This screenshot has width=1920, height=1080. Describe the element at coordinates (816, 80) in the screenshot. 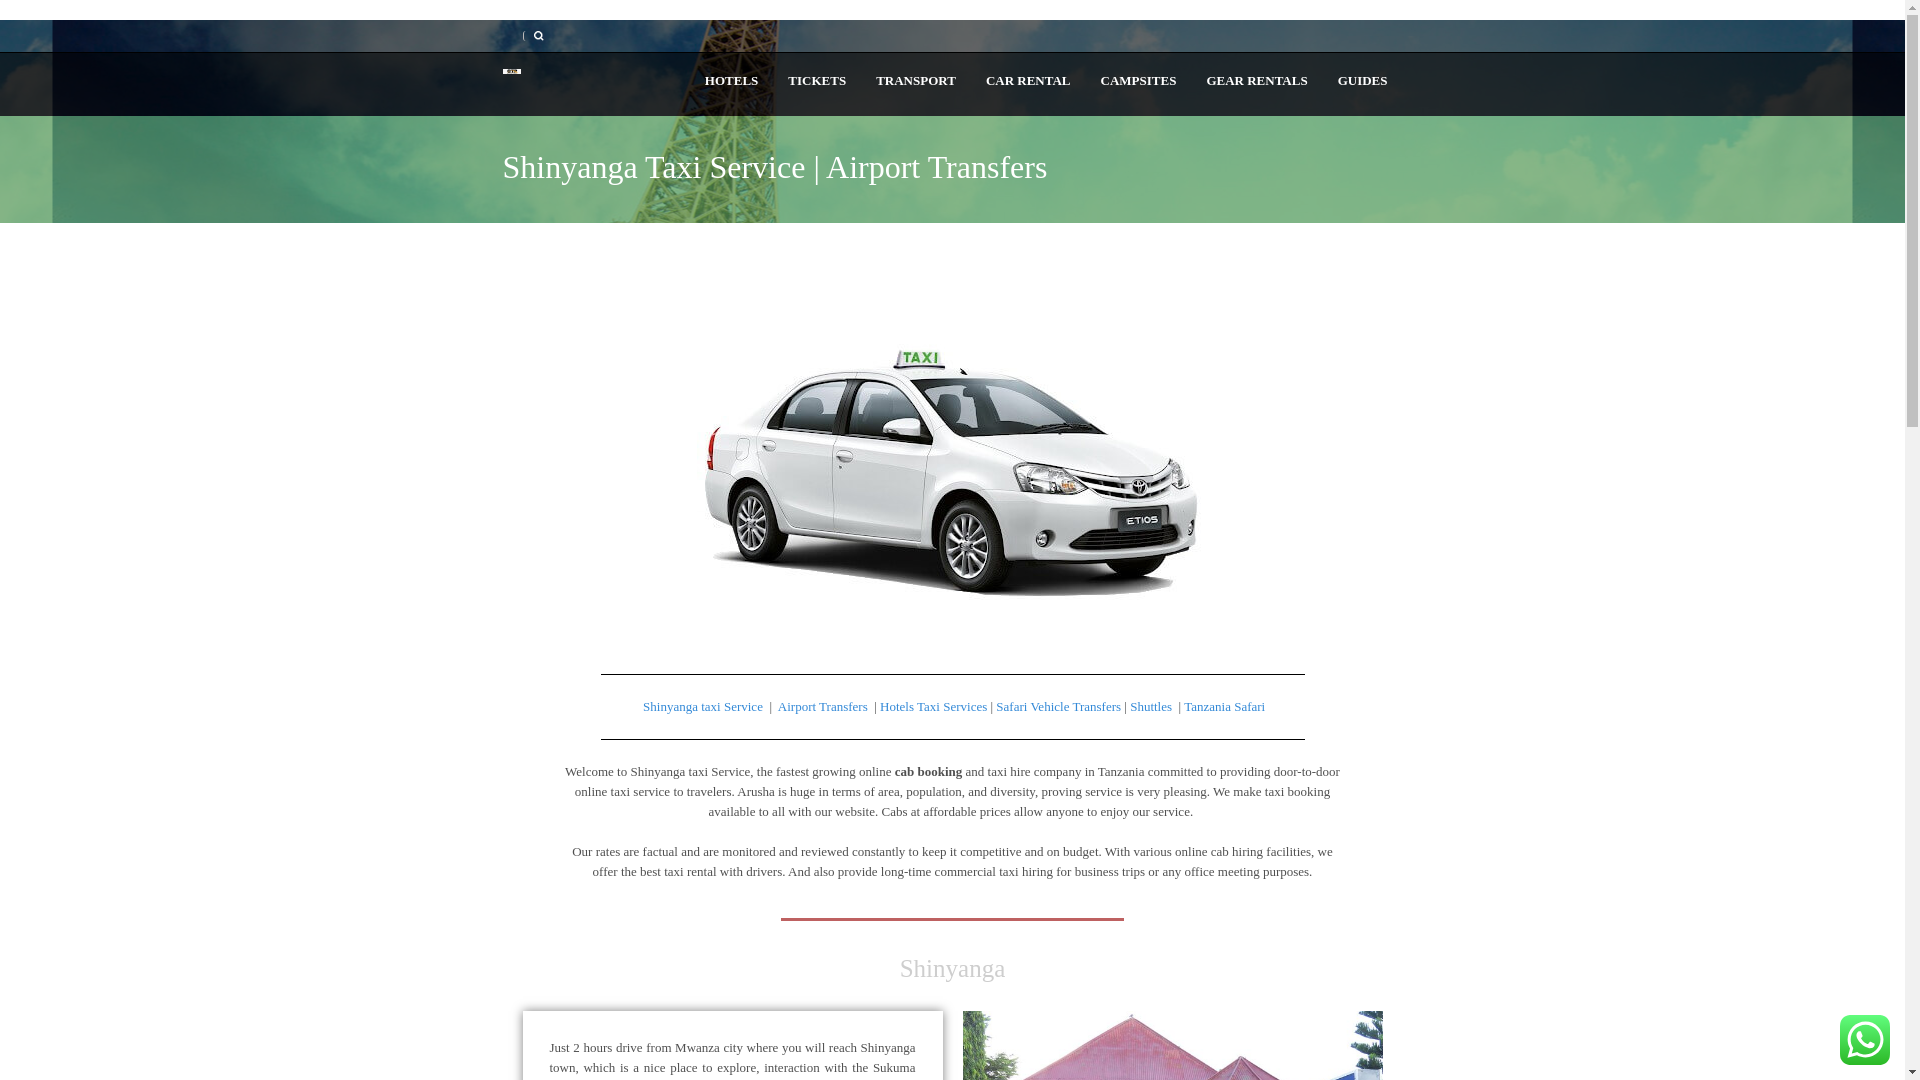

I see `TICKETS` at that location.